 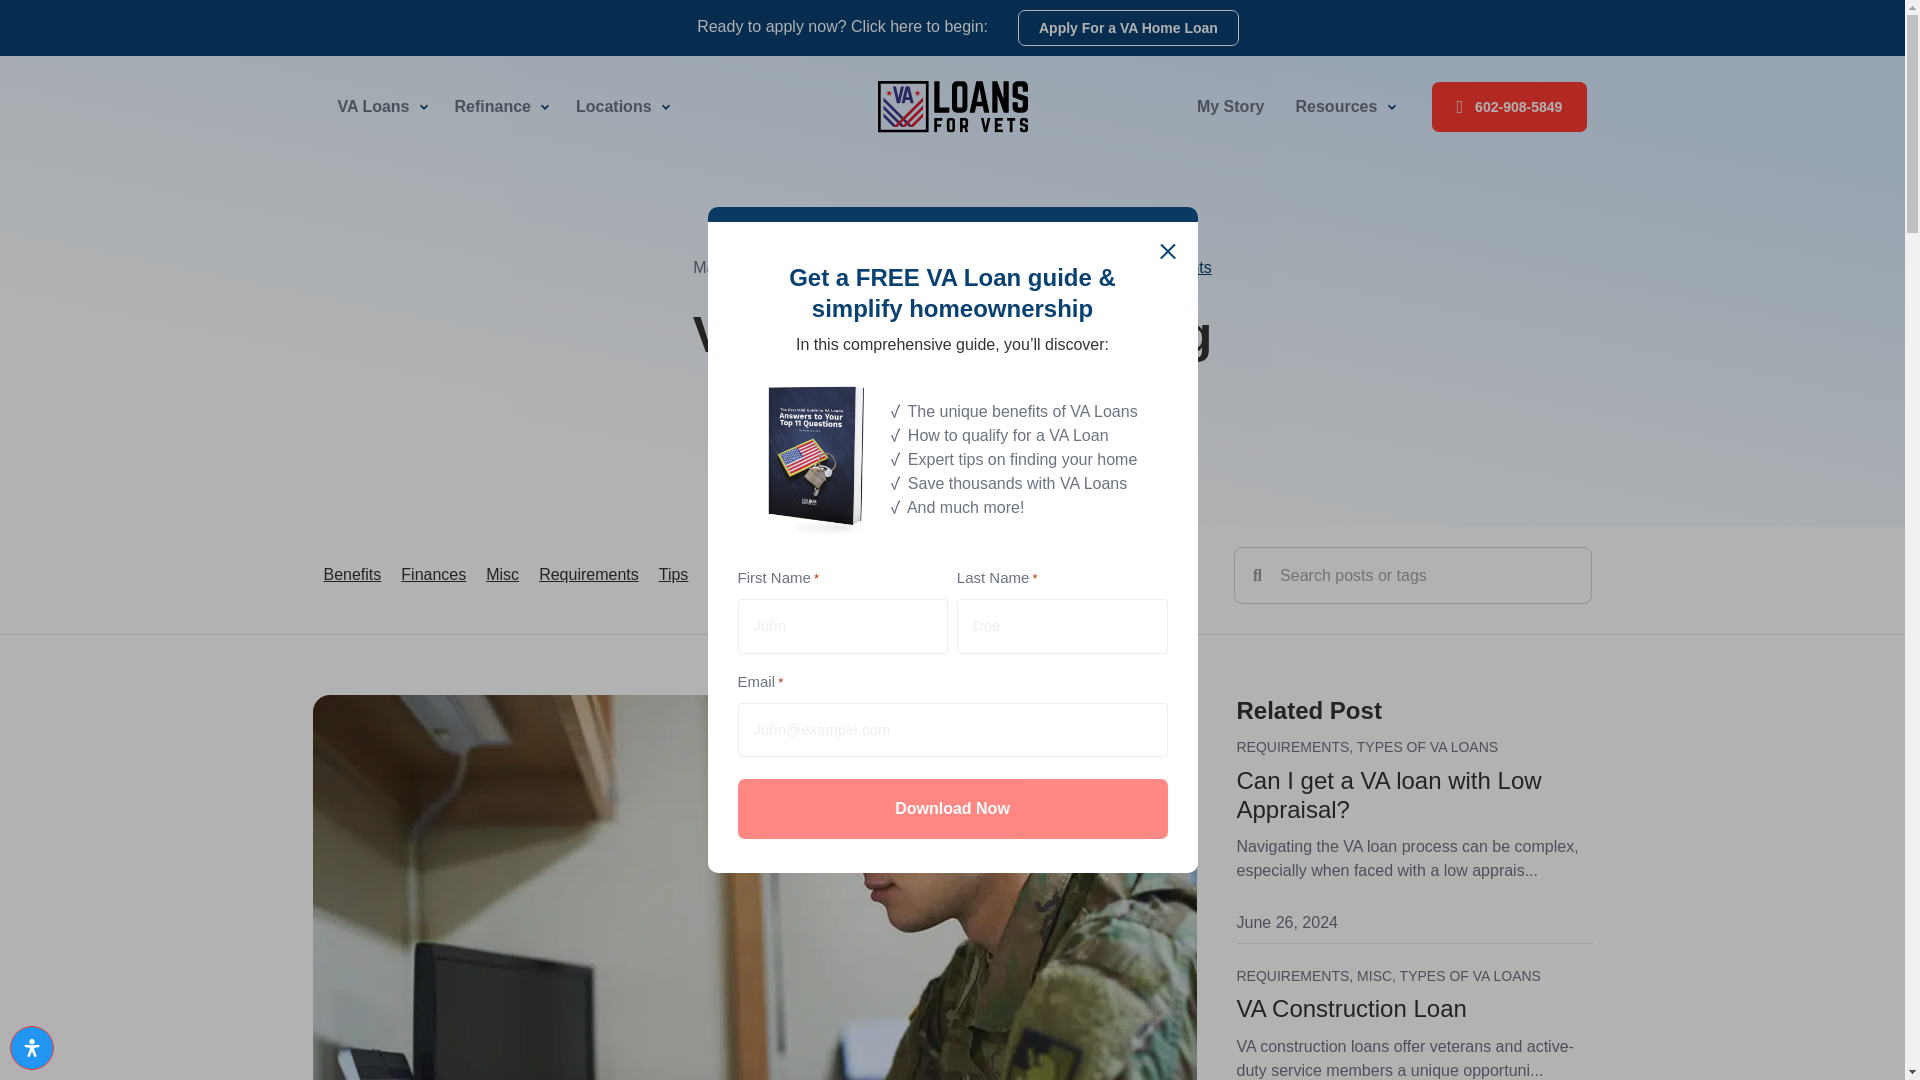 I want to click on Refinance, so click(x=500, y=106).